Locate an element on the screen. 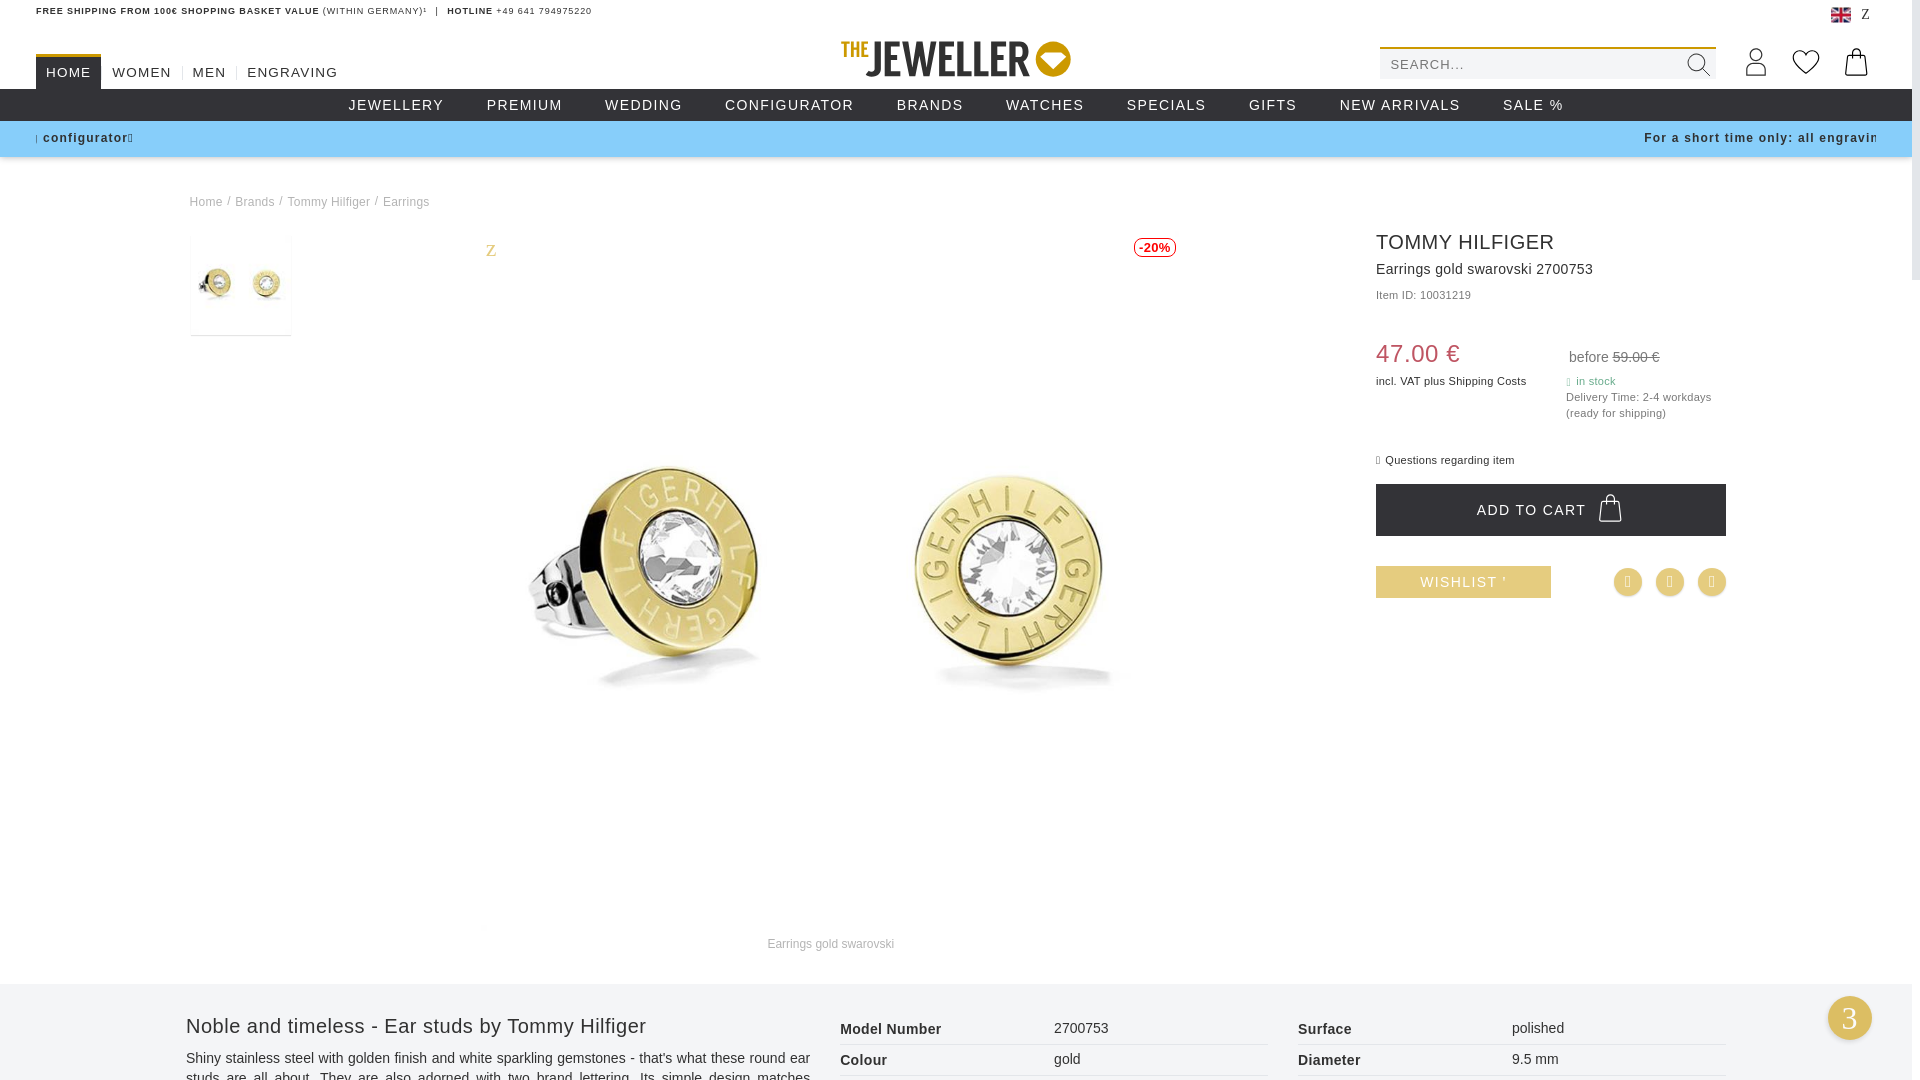 This screenshot has width=1920, height=1080. My Account is located at coordinates (1756, 62).